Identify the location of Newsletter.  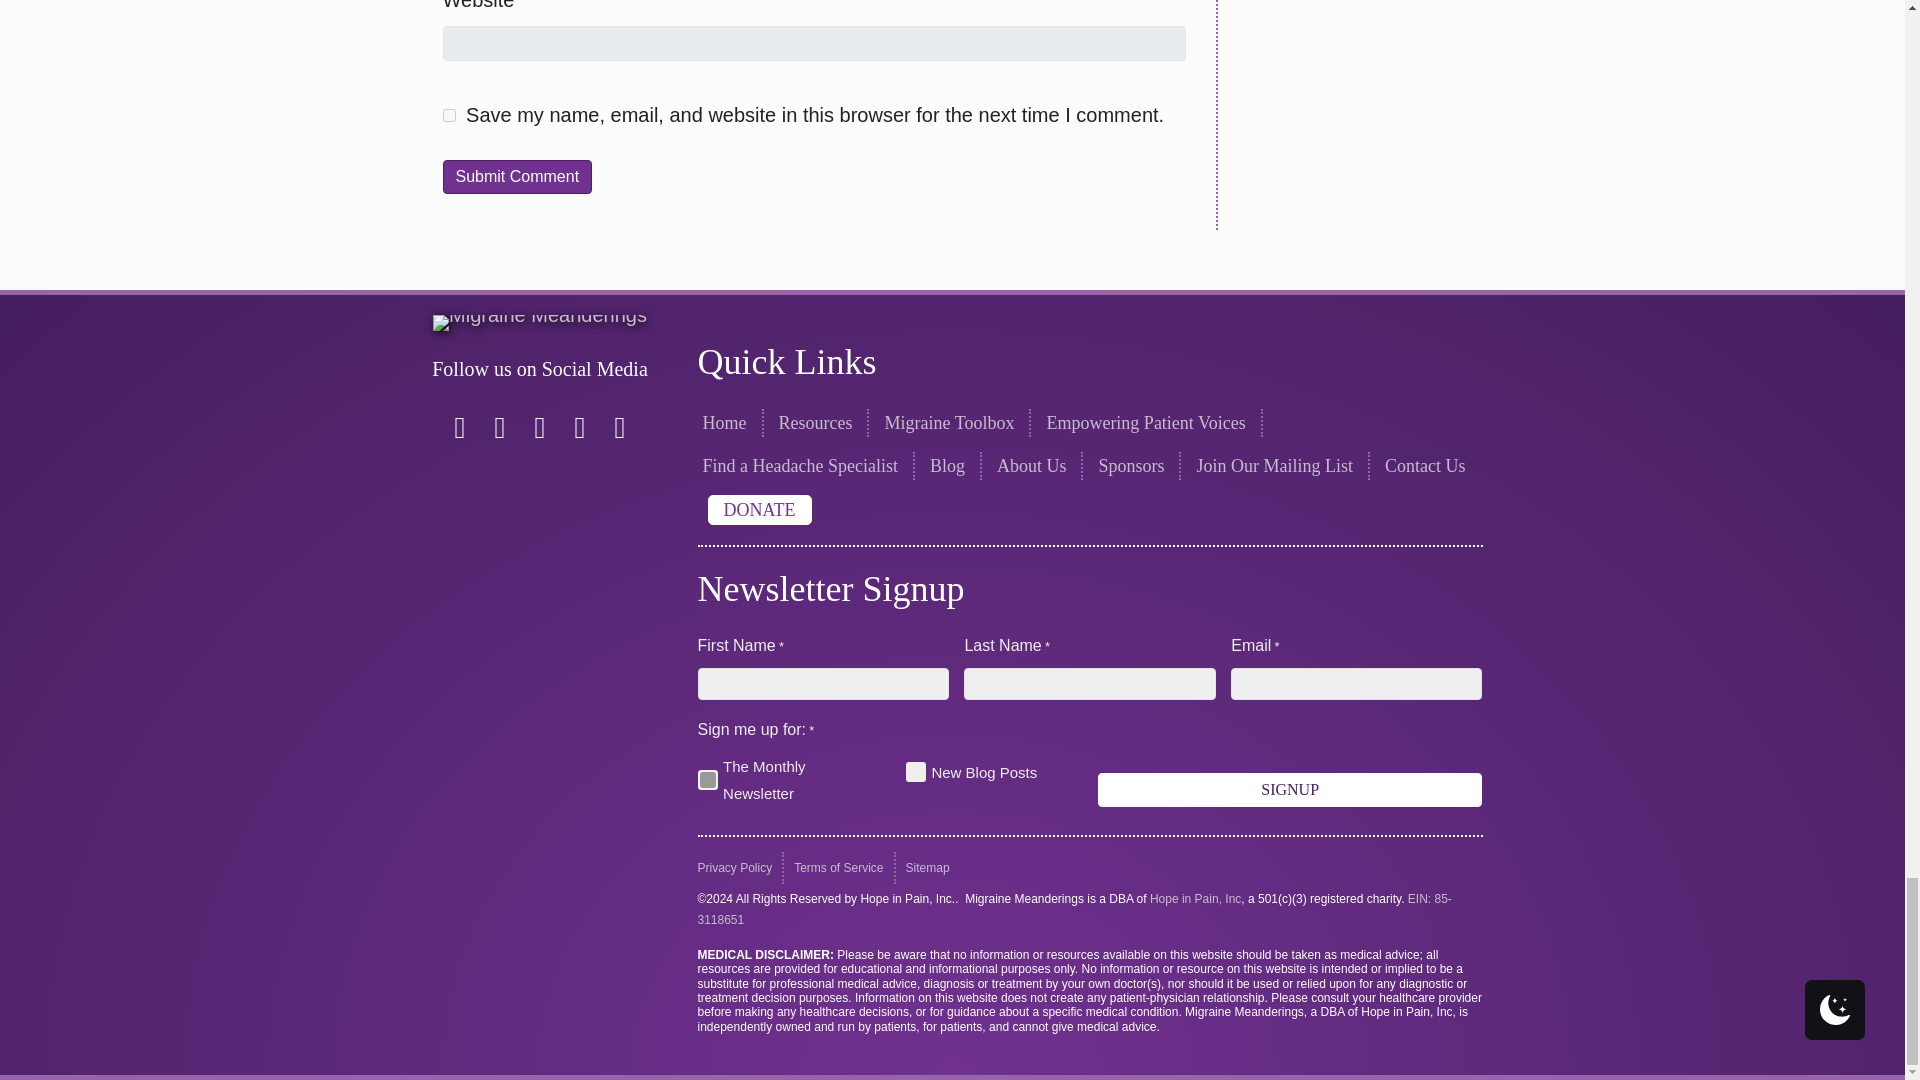
(708, 780).